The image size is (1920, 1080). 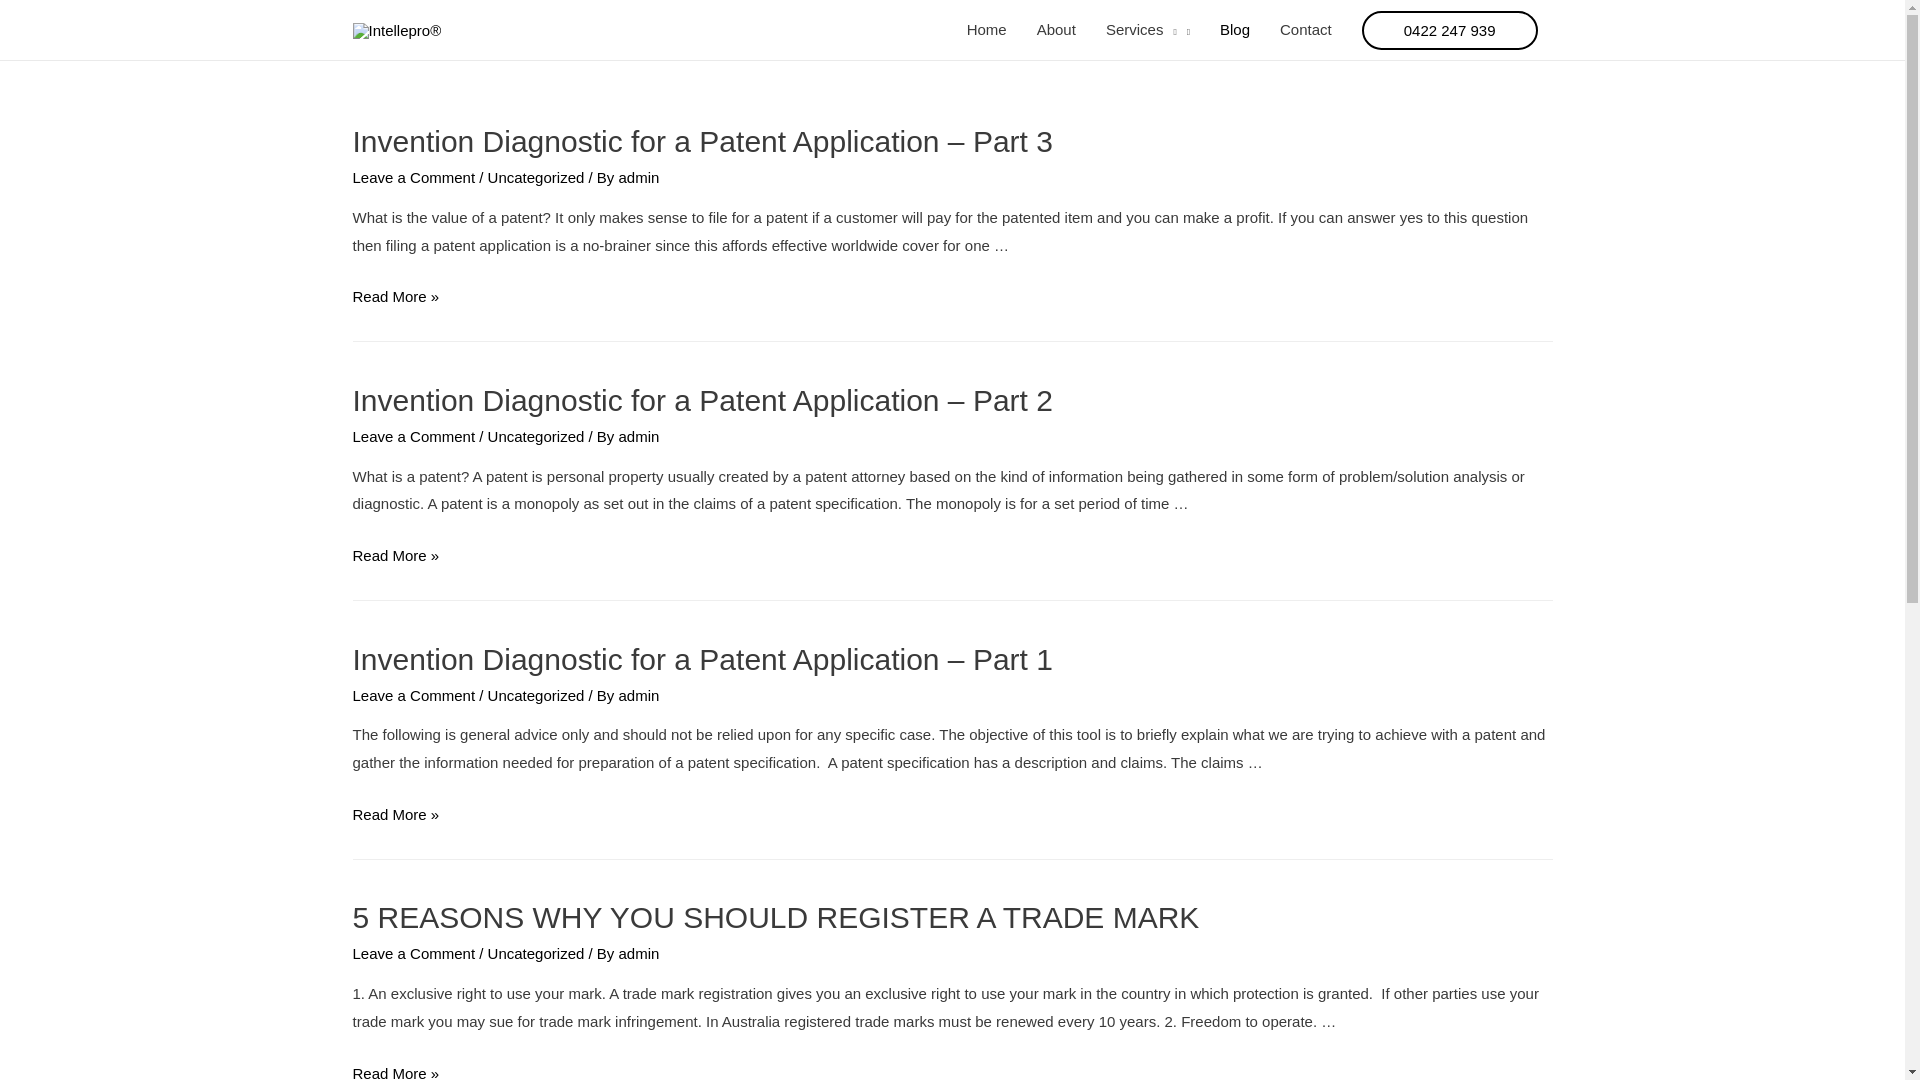 I want to click on Leave a Comment, so click(x=414, y=696).